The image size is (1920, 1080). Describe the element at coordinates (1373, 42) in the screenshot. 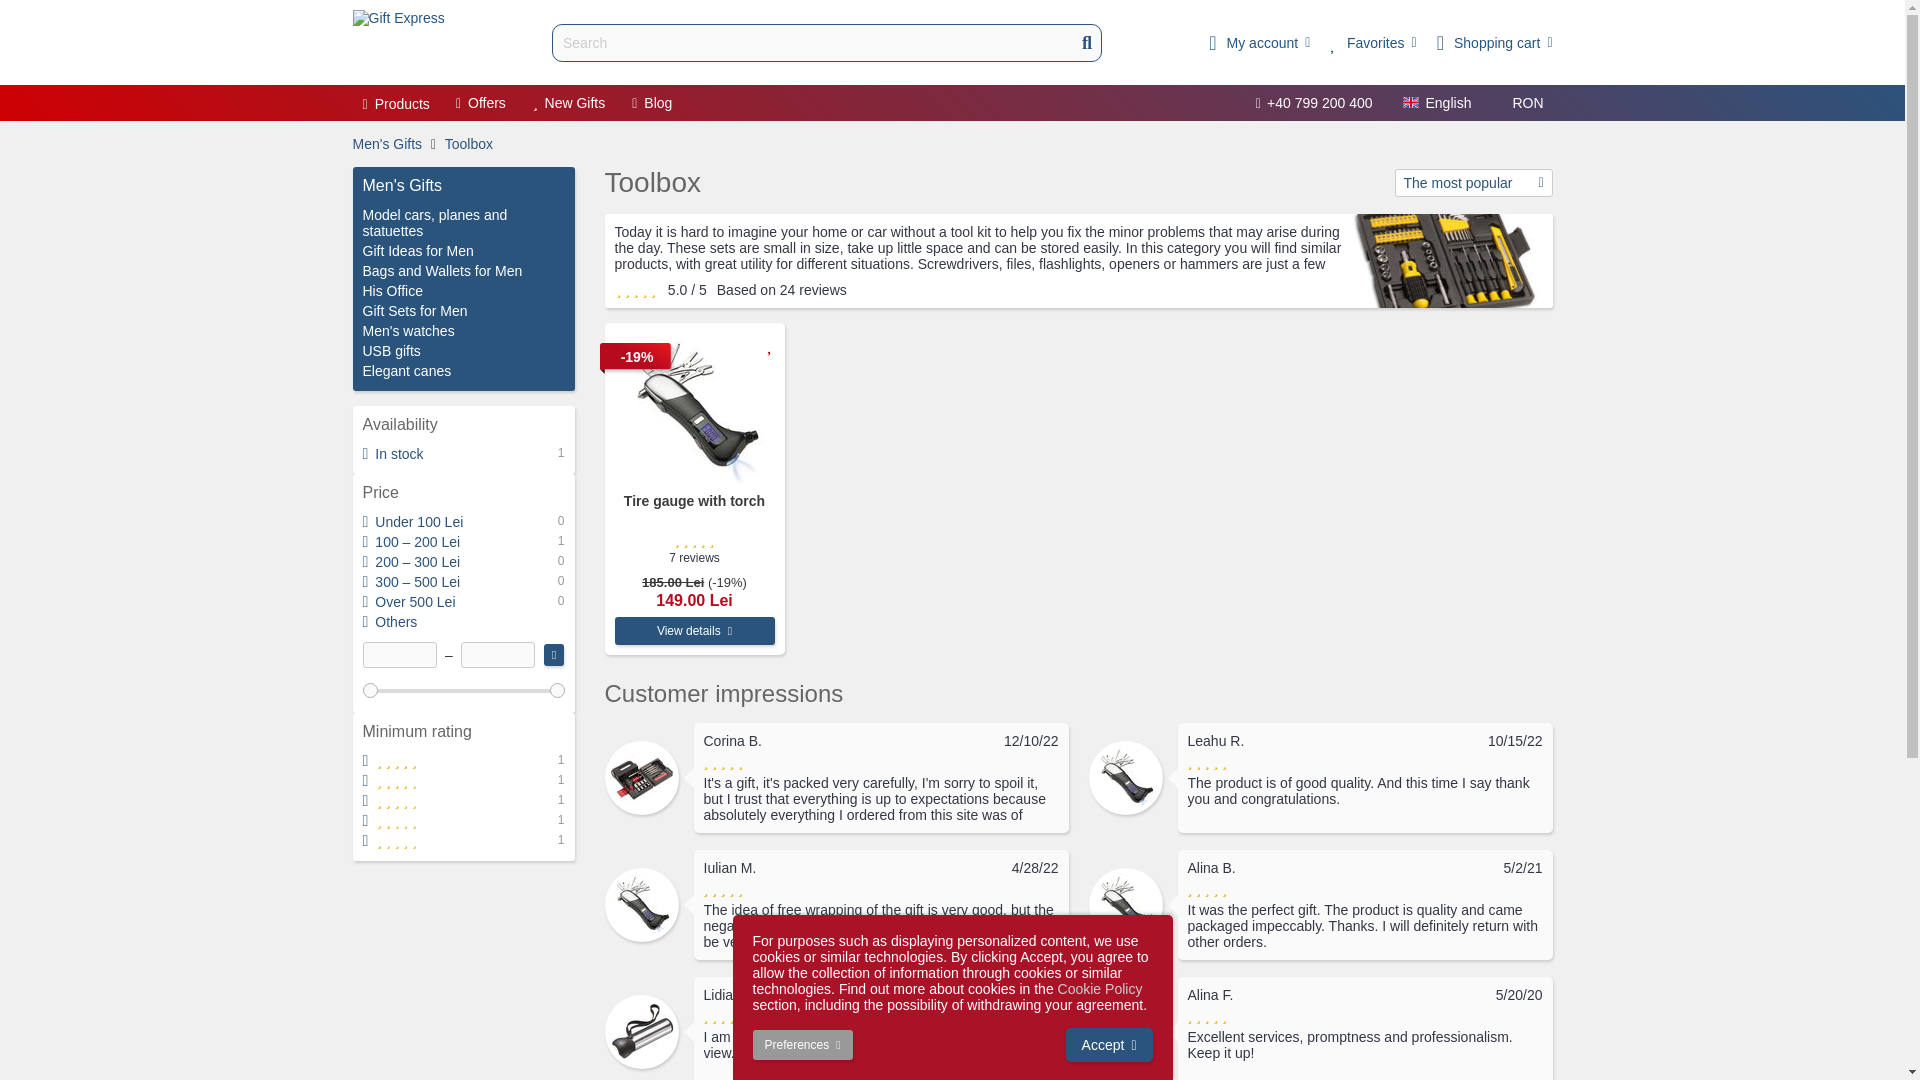

I see `Favorites` at that location.